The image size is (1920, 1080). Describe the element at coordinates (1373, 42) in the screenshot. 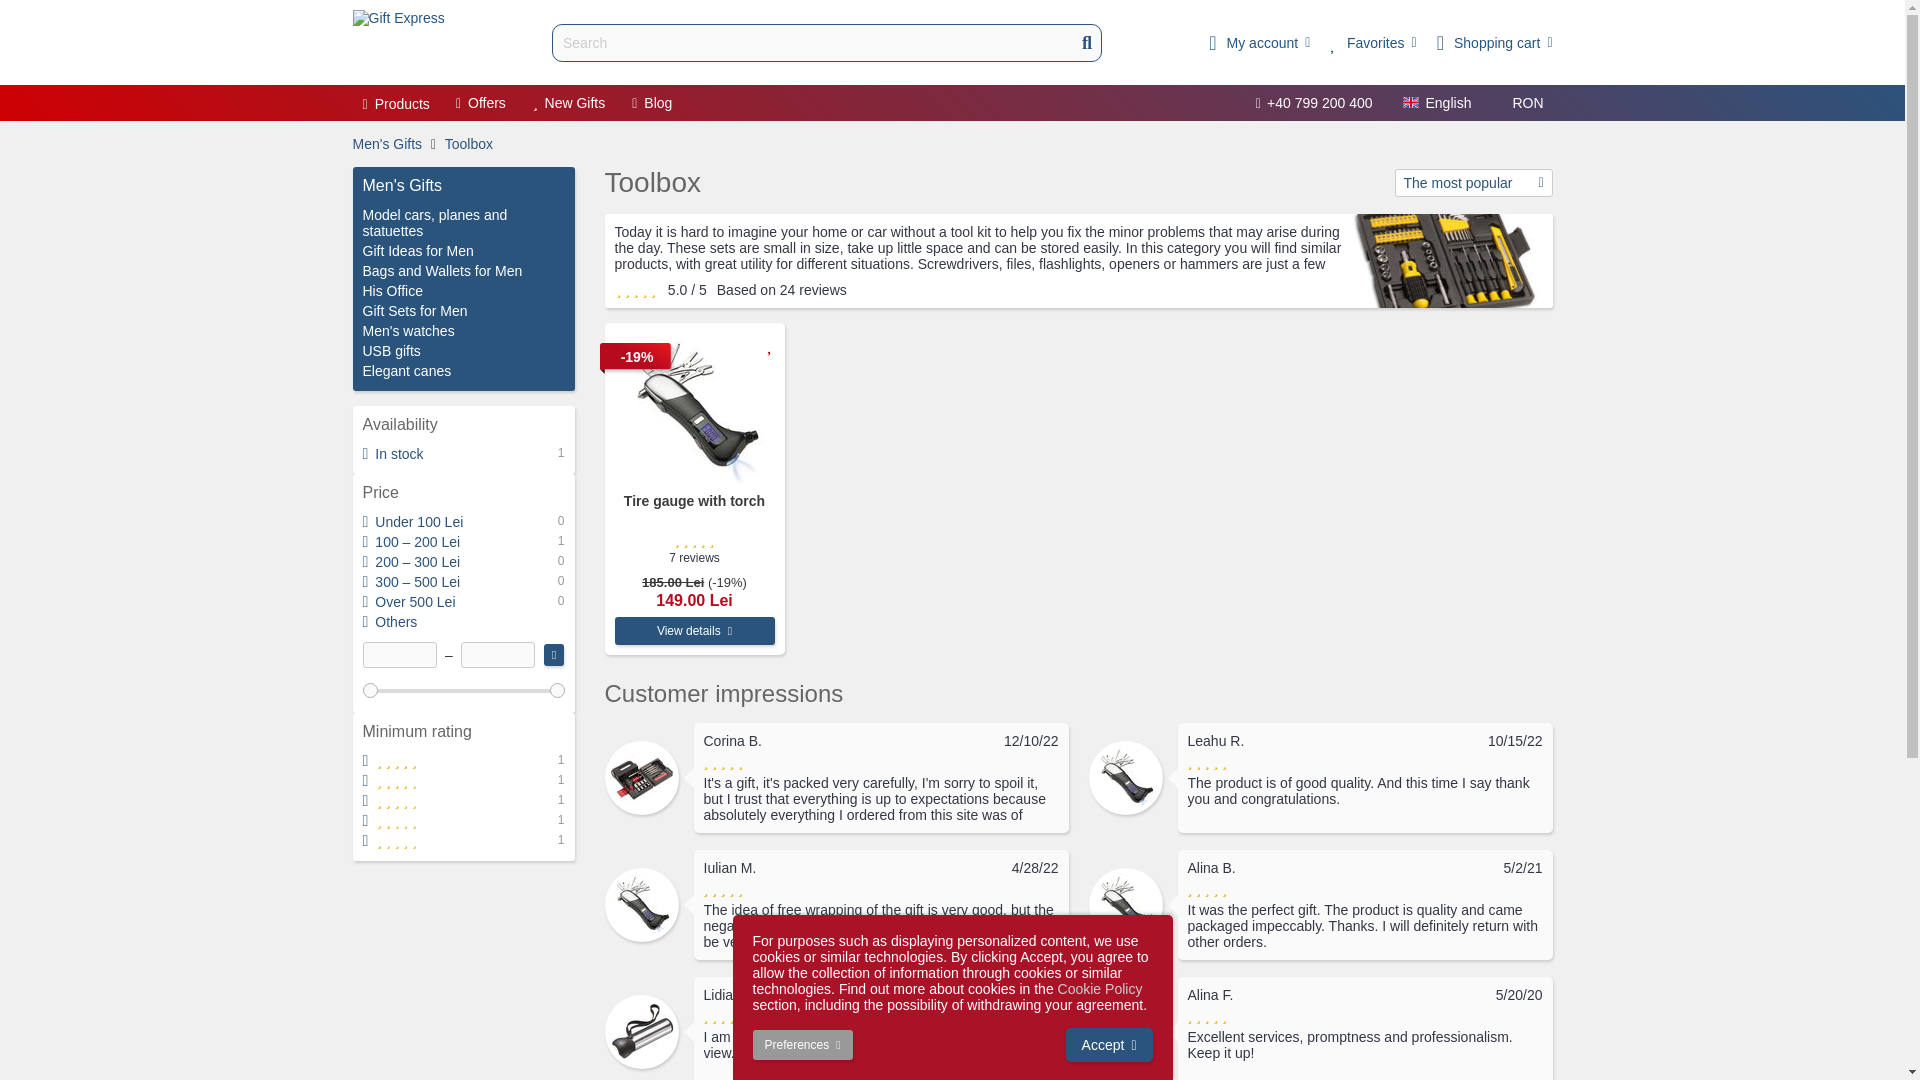

I see `Favorites` at that location.